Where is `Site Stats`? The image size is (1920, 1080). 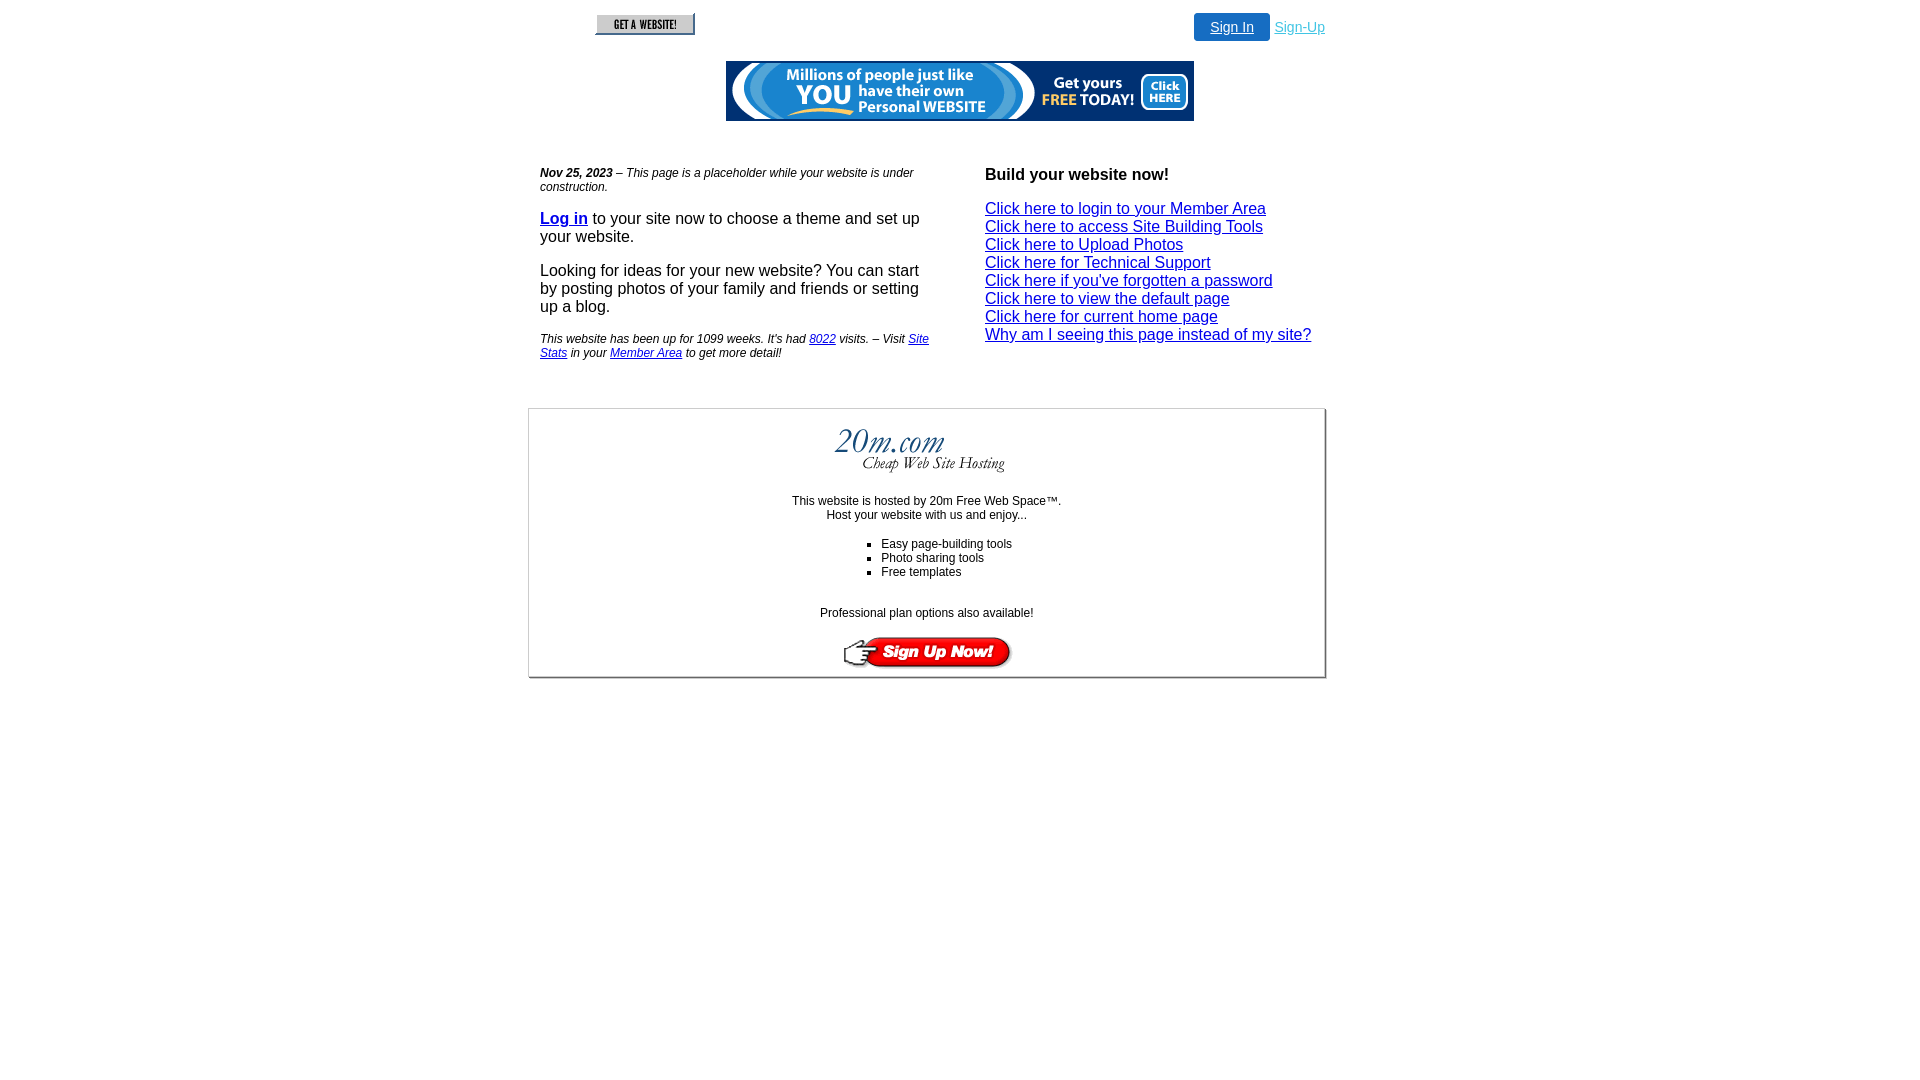 Site Stats is located at coordinates (734, 346).